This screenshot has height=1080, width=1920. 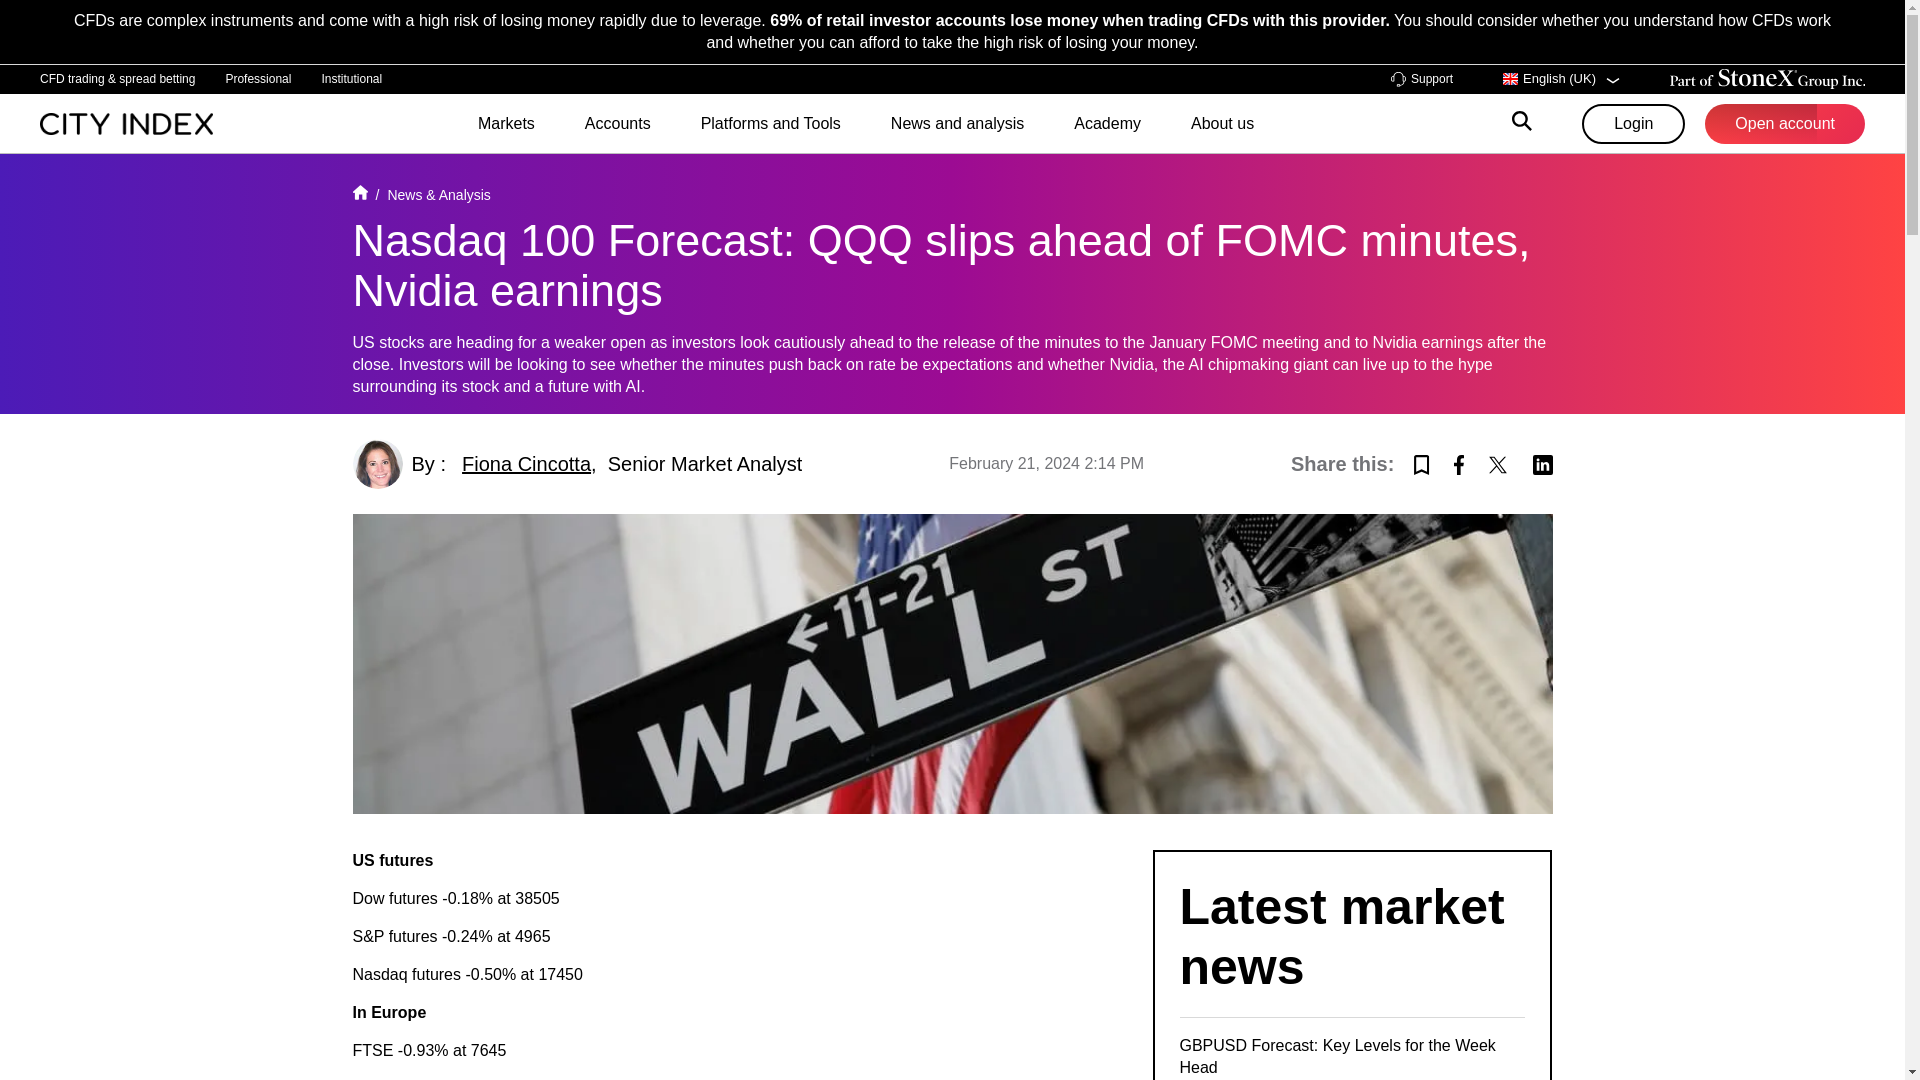 What do you see at coordinates (358, 194) in the screenshot?
I see `Home` at bounding box center [358, 194].